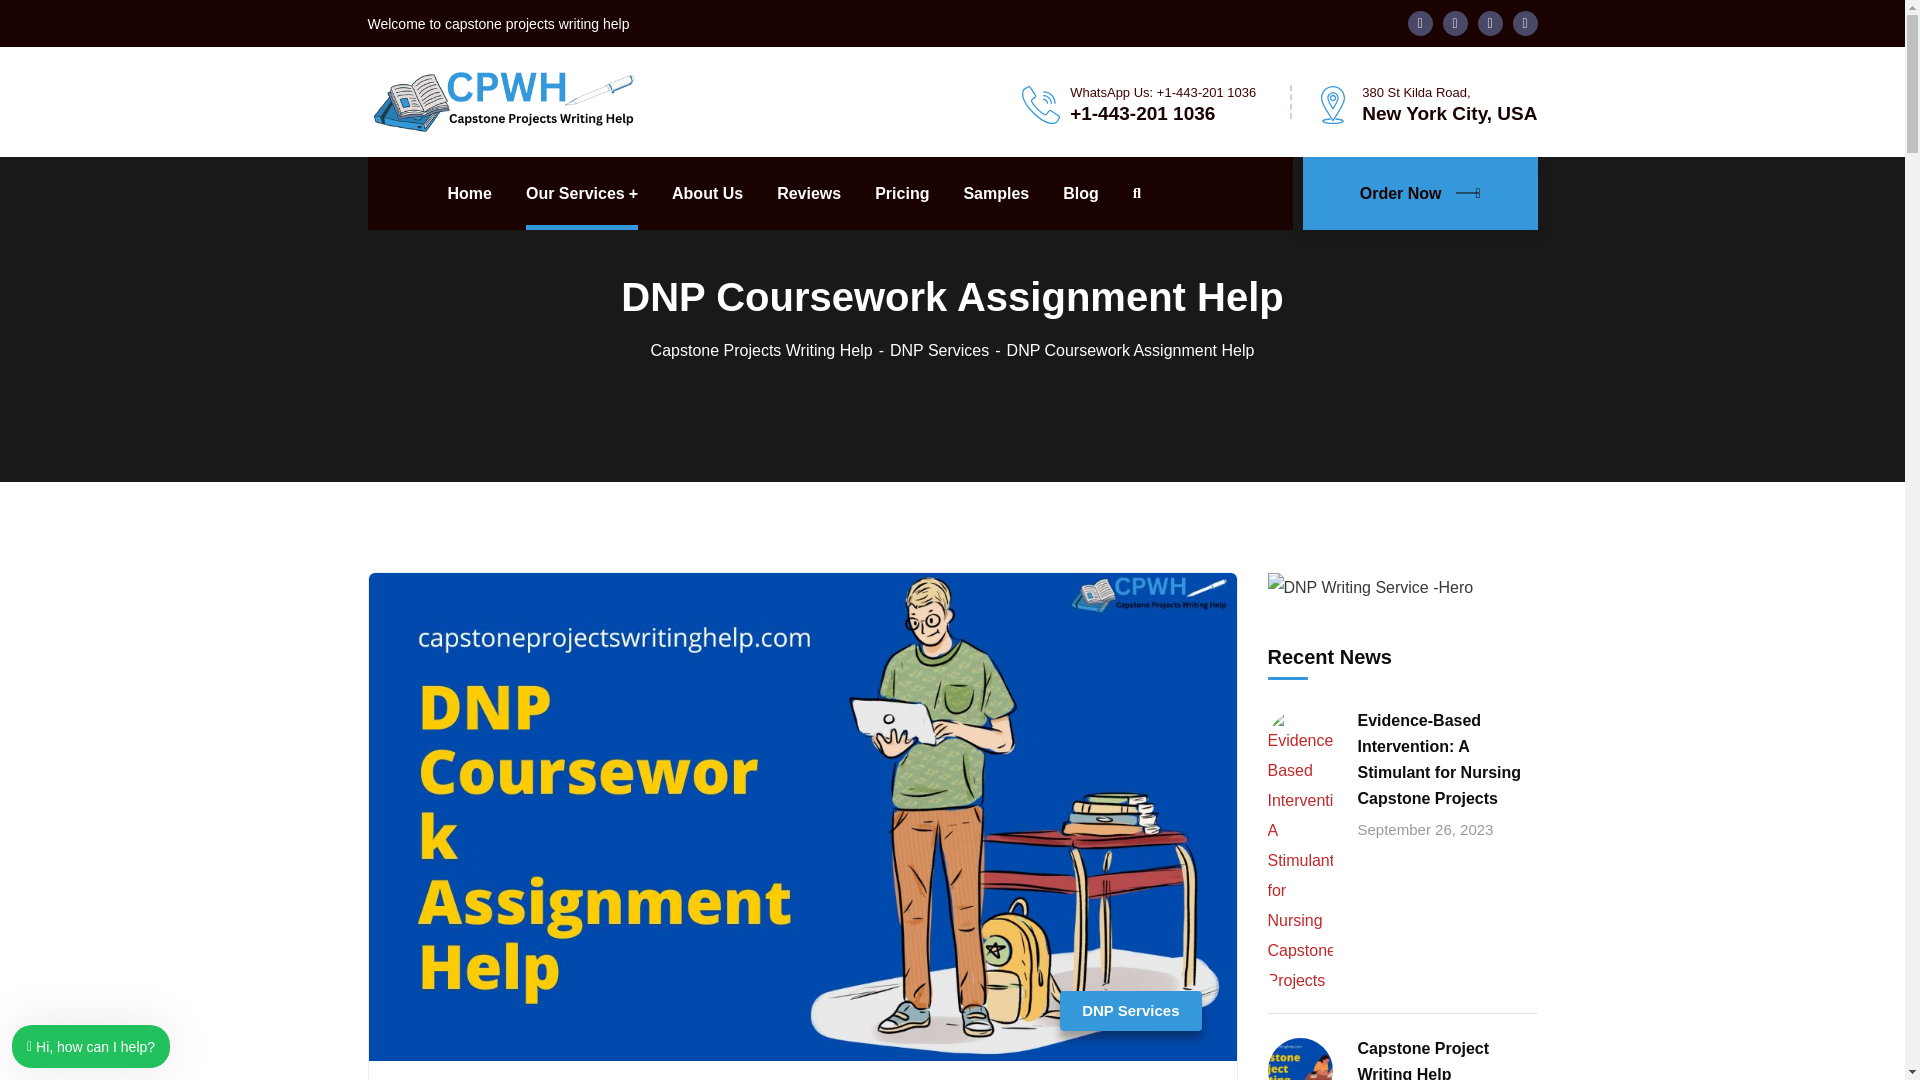 This screenshot has width=1920, height=1080. Describe the element at coordinates (582, 193) in the screenshot. I see `Our Services` at that location.